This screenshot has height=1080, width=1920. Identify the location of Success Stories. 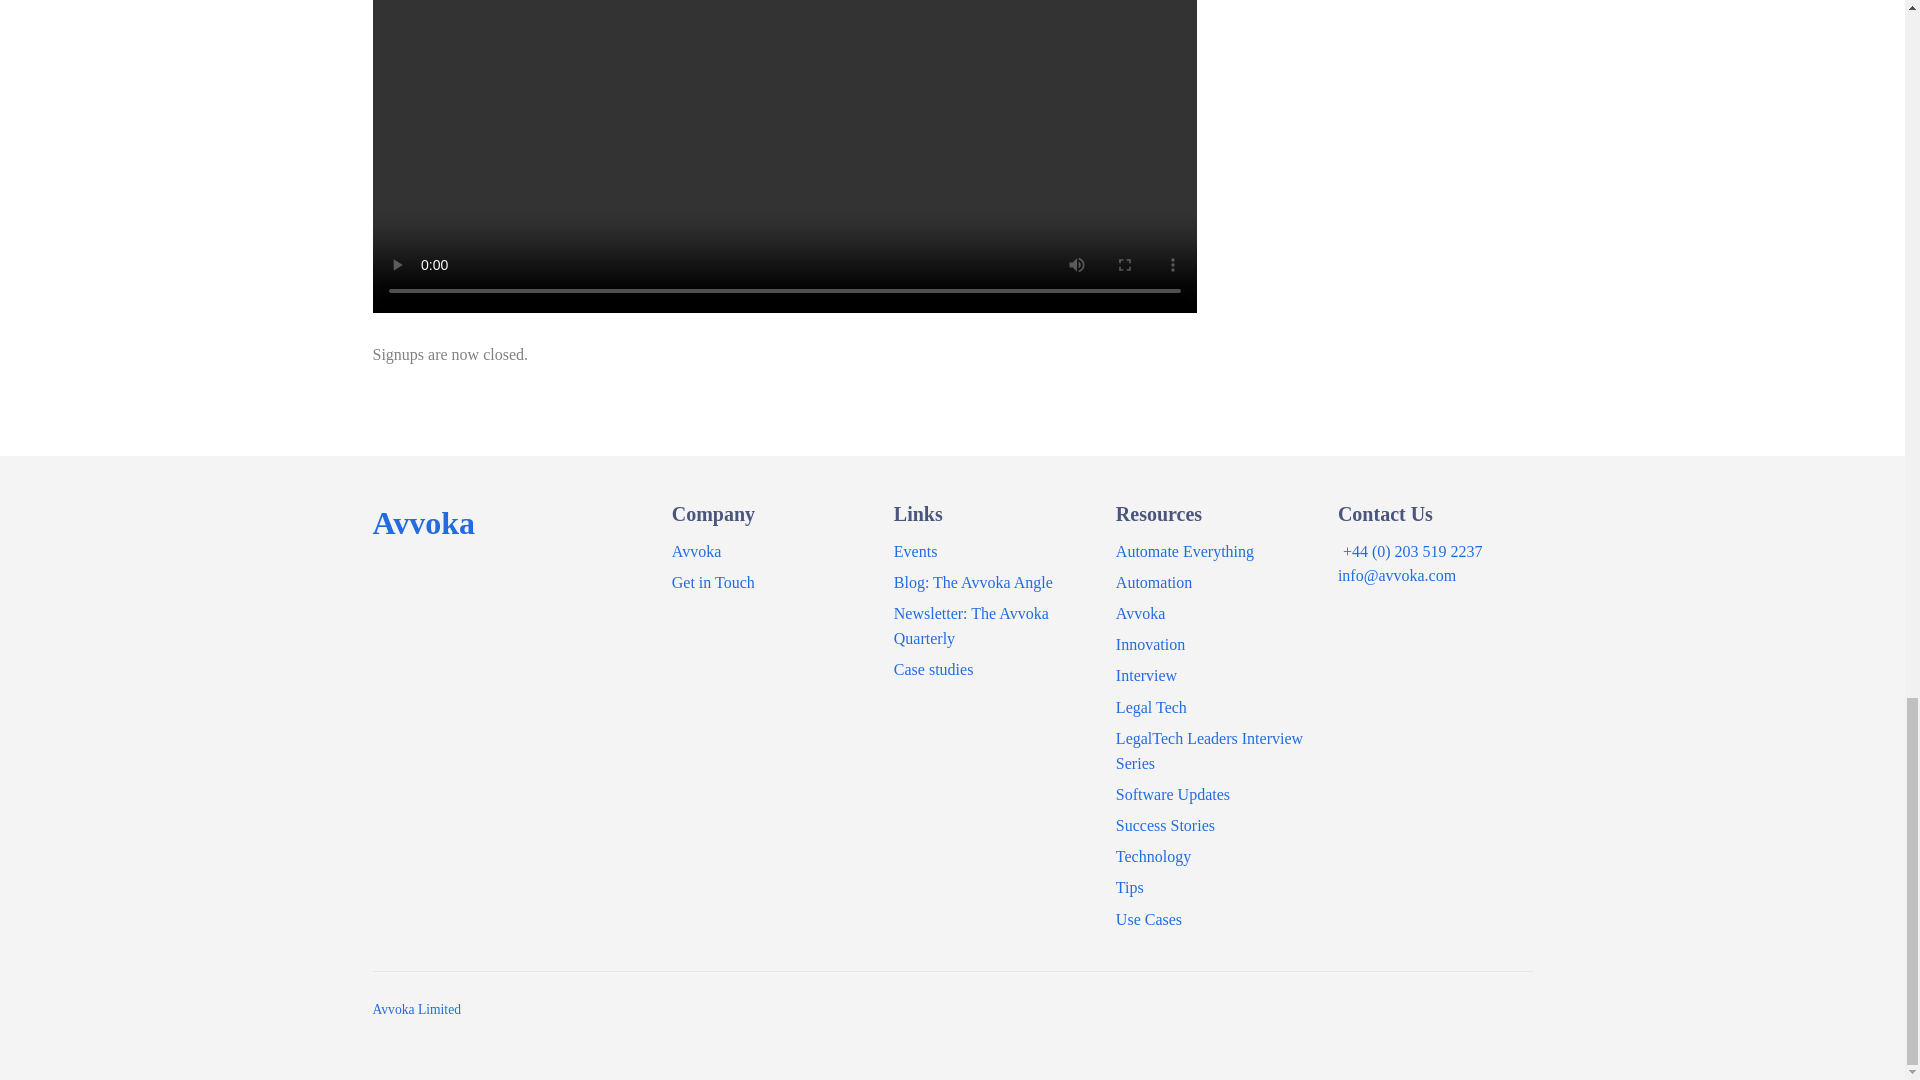
(1165, 824).